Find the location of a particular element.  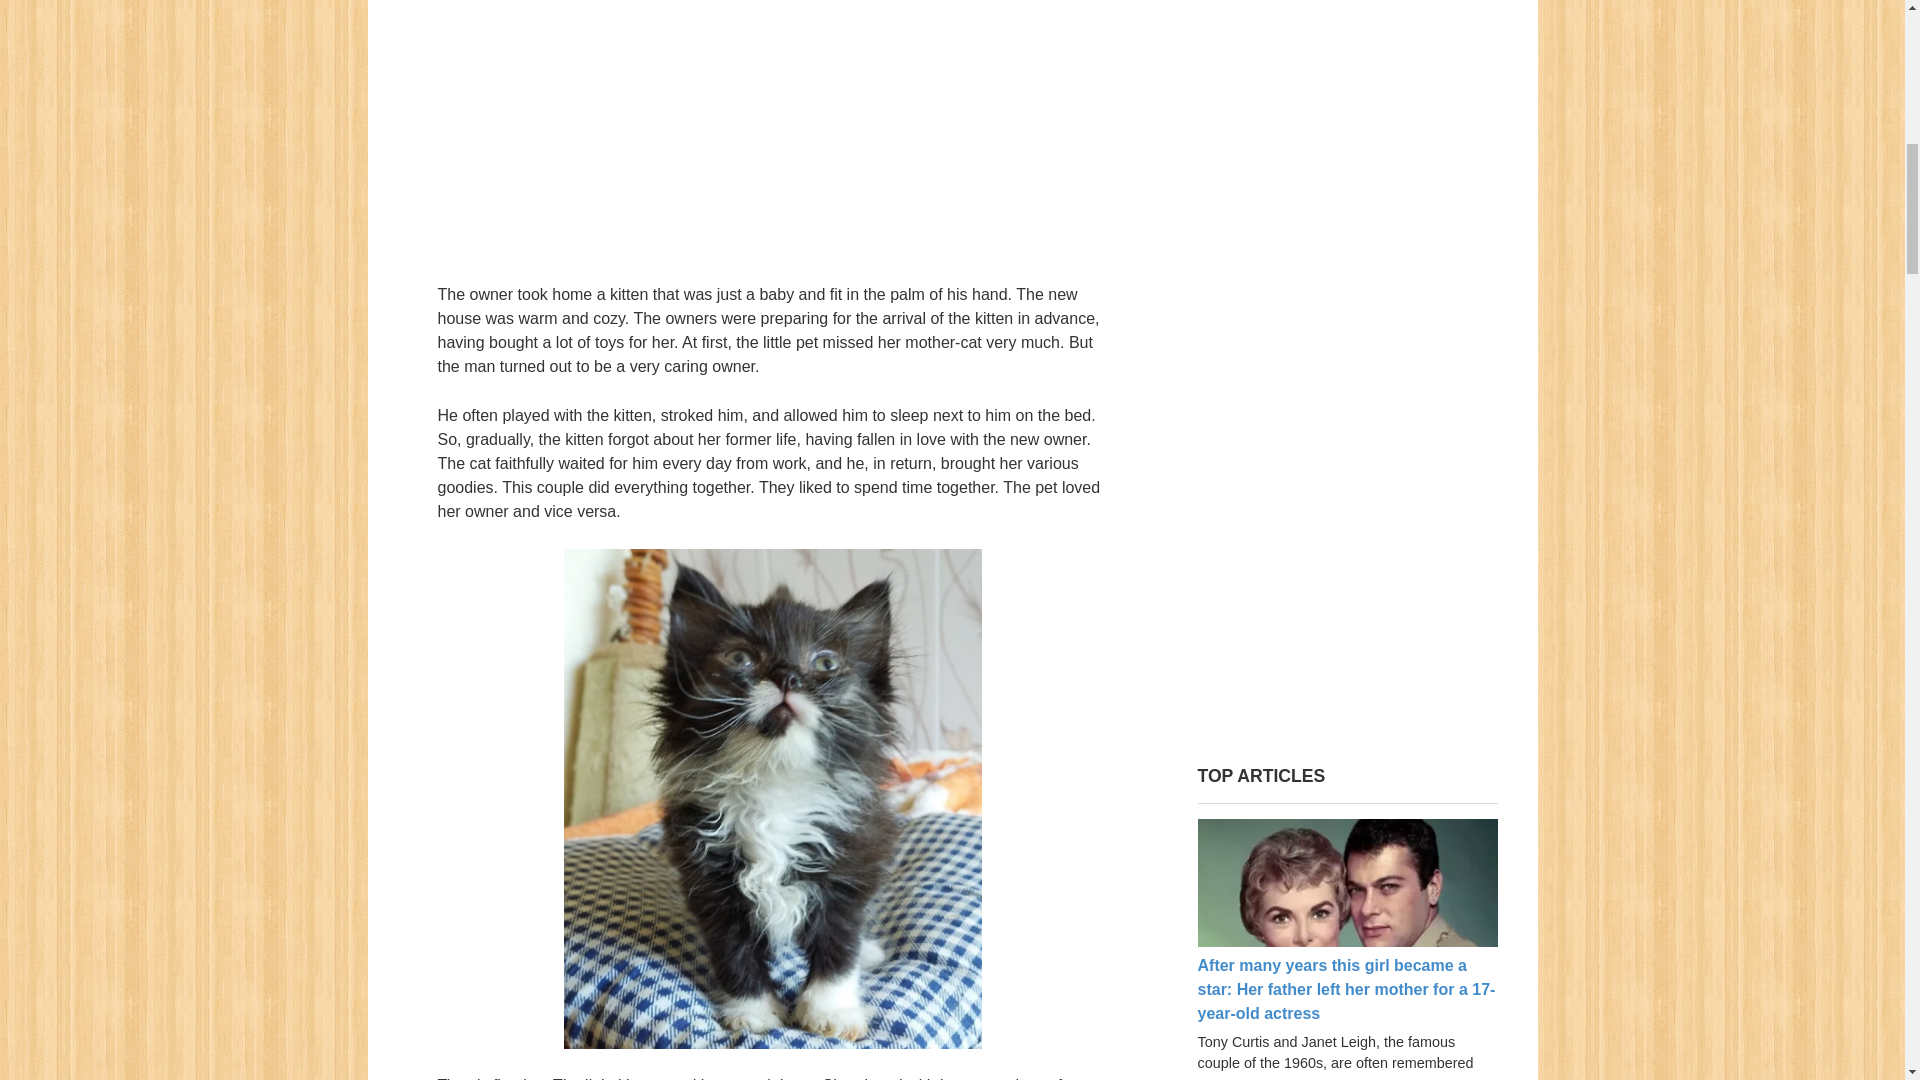

Advertisement is located at coordinates (772, 129).